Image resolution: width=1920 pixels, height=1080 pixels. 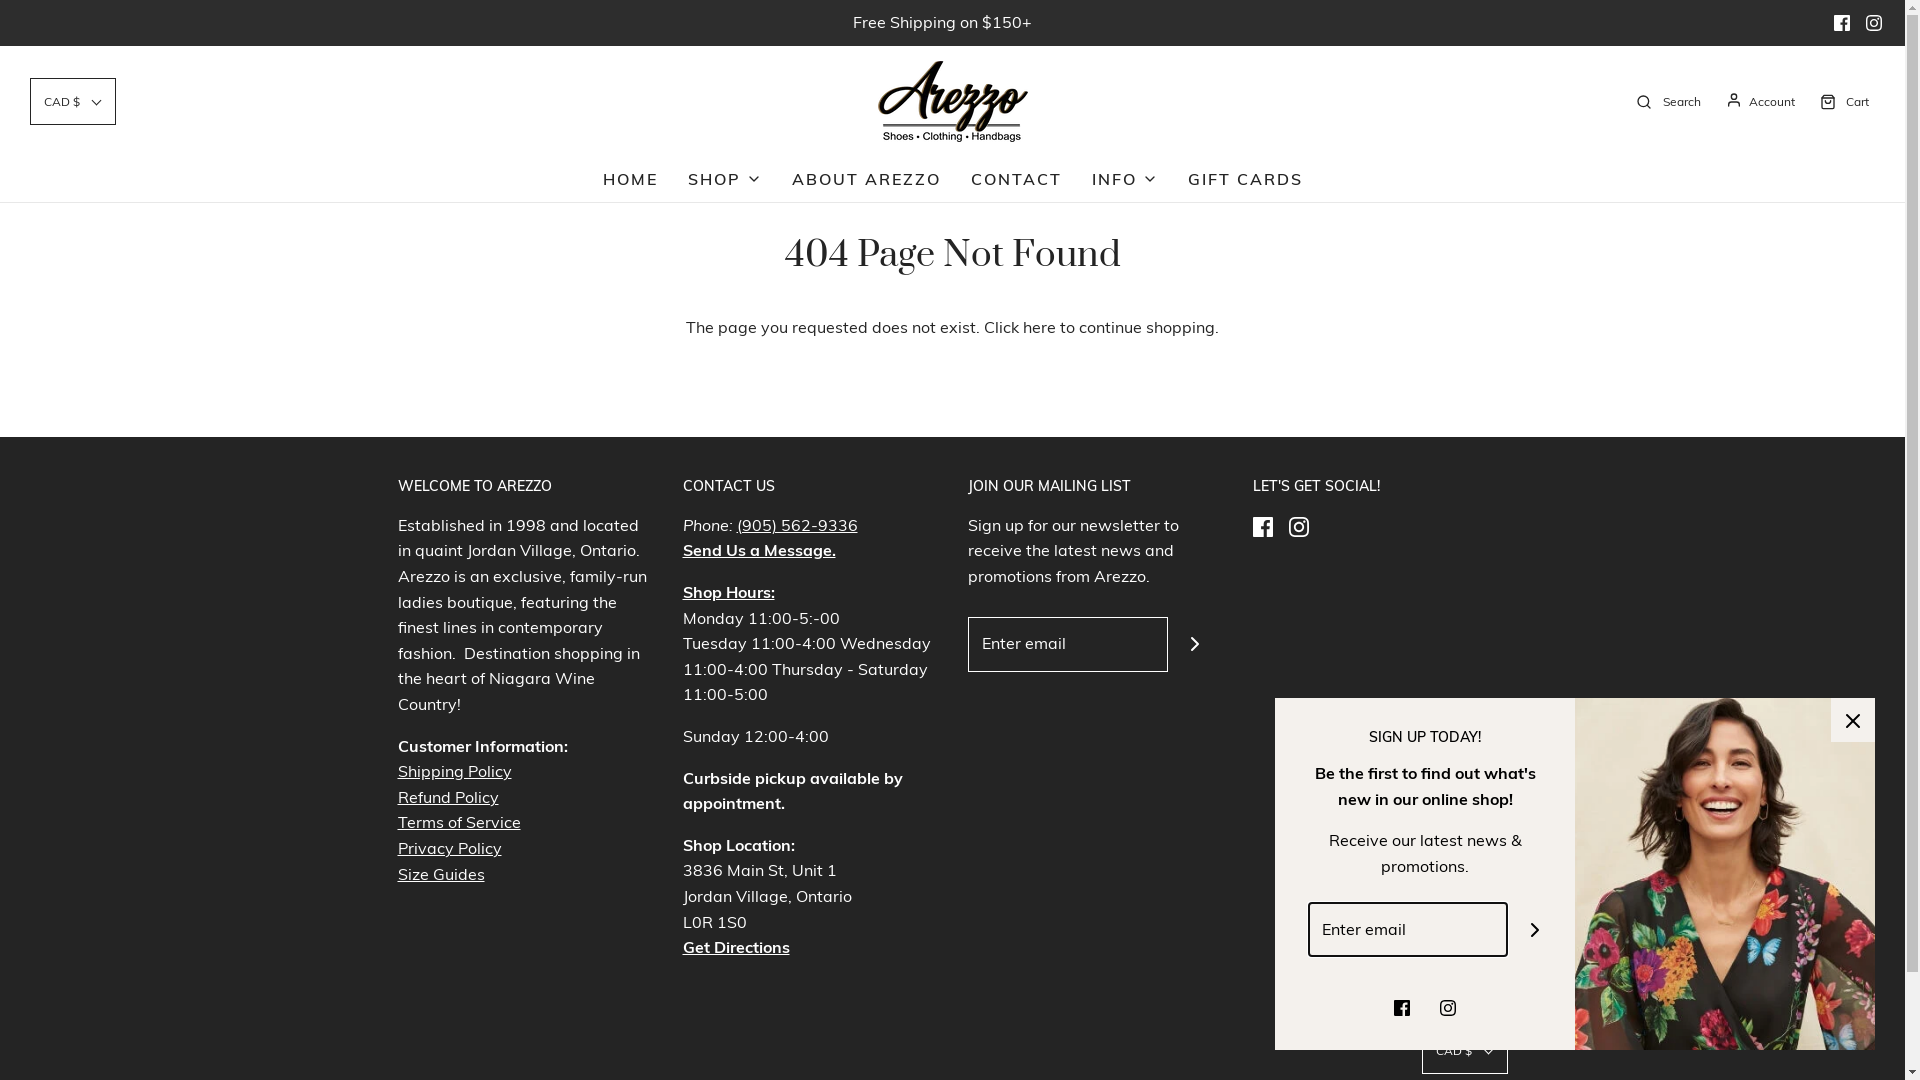 What do you see at coordinates (758, 550) in the screenshot?
I see `Send Us a Message.` at bounding box center [758, 550].